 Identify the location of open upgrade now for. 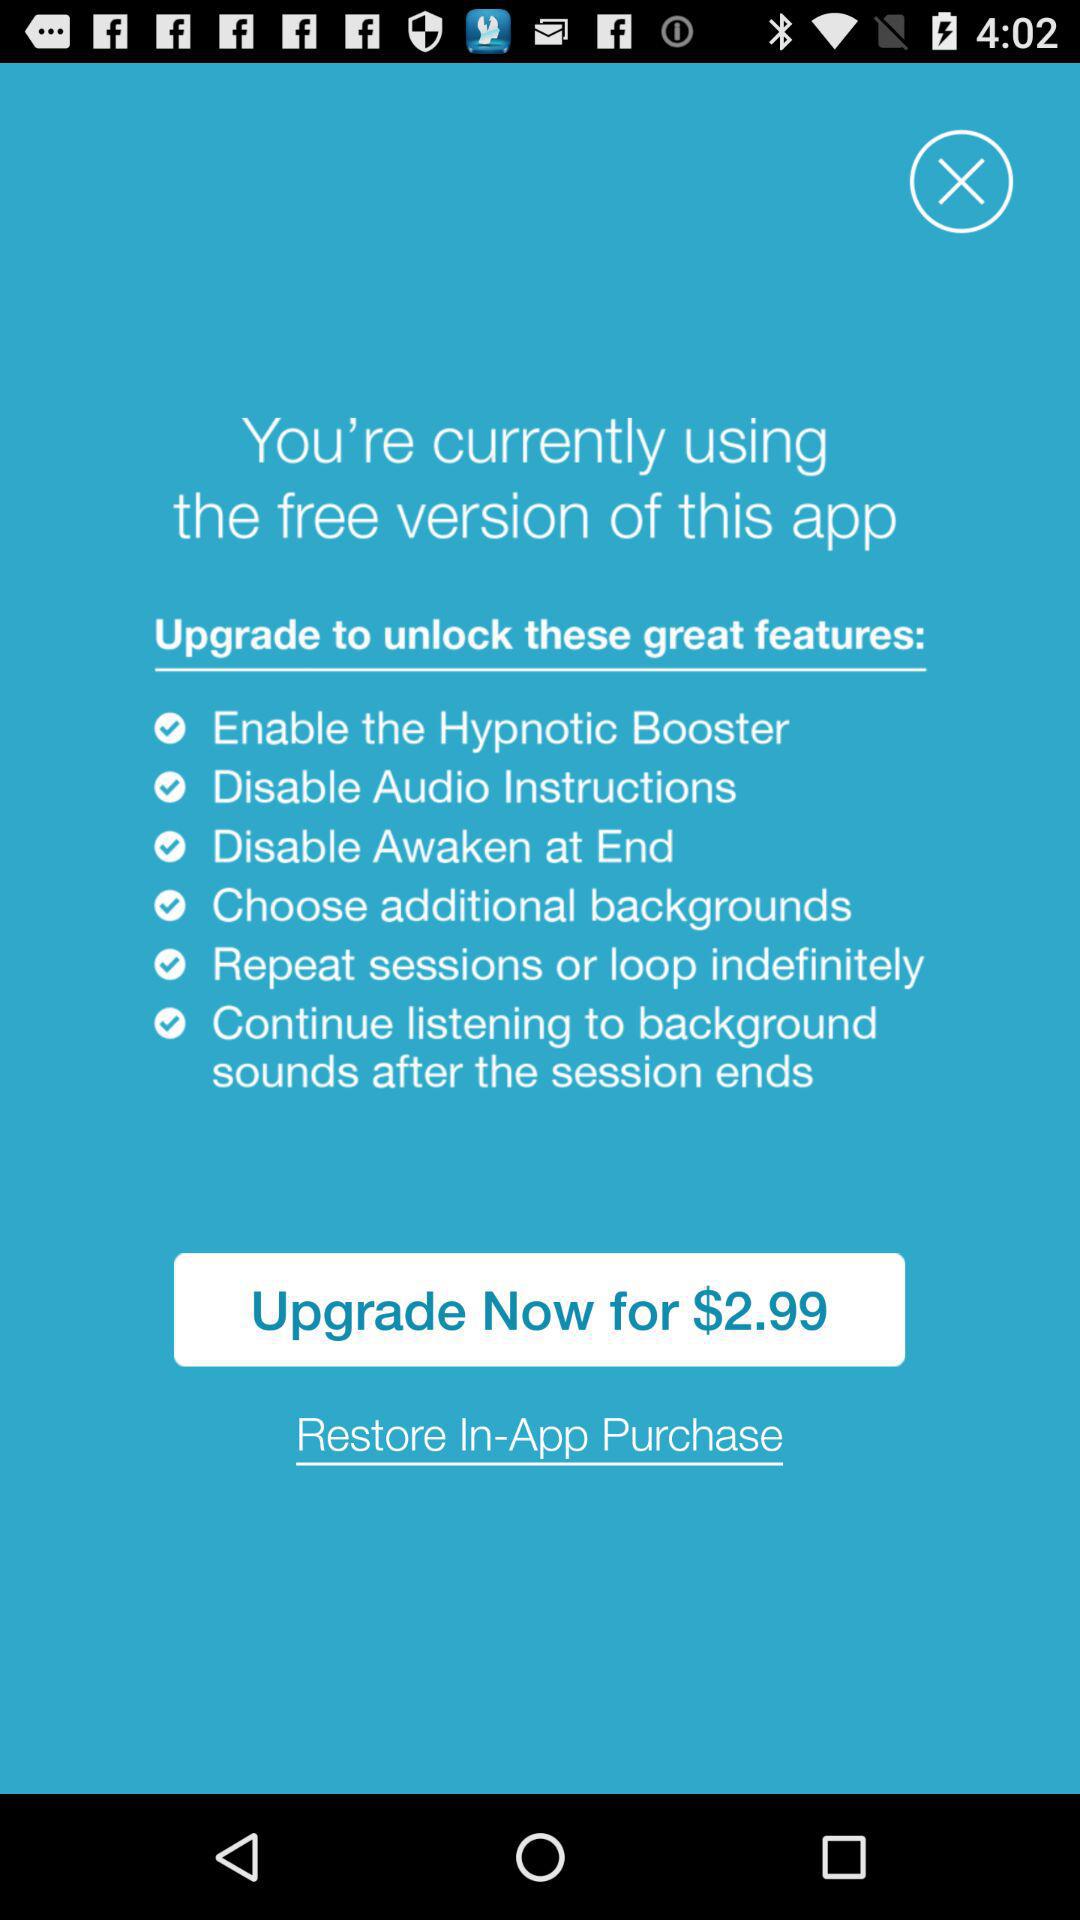
(540, 1310).